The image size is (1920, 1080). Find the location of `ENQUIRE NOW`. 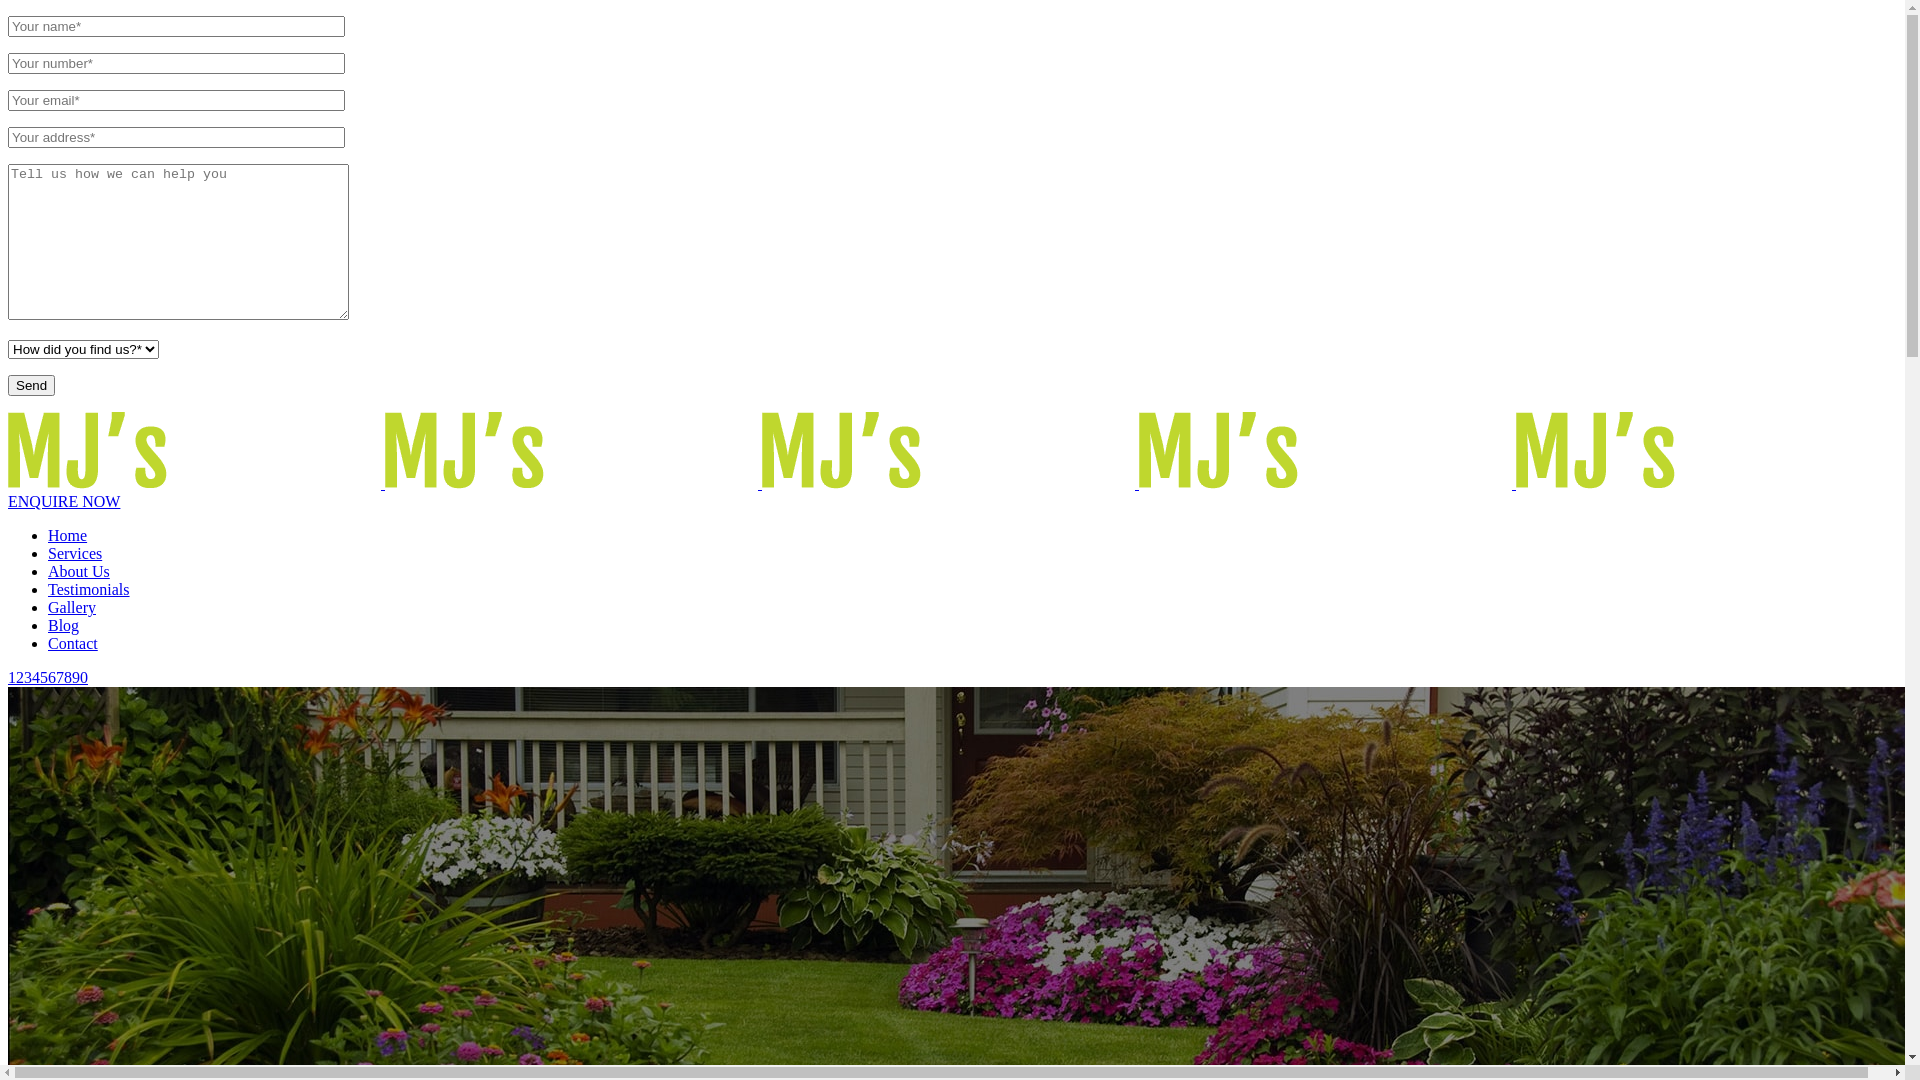

ENQUIRE NOW is located at coordinates (64, 502).